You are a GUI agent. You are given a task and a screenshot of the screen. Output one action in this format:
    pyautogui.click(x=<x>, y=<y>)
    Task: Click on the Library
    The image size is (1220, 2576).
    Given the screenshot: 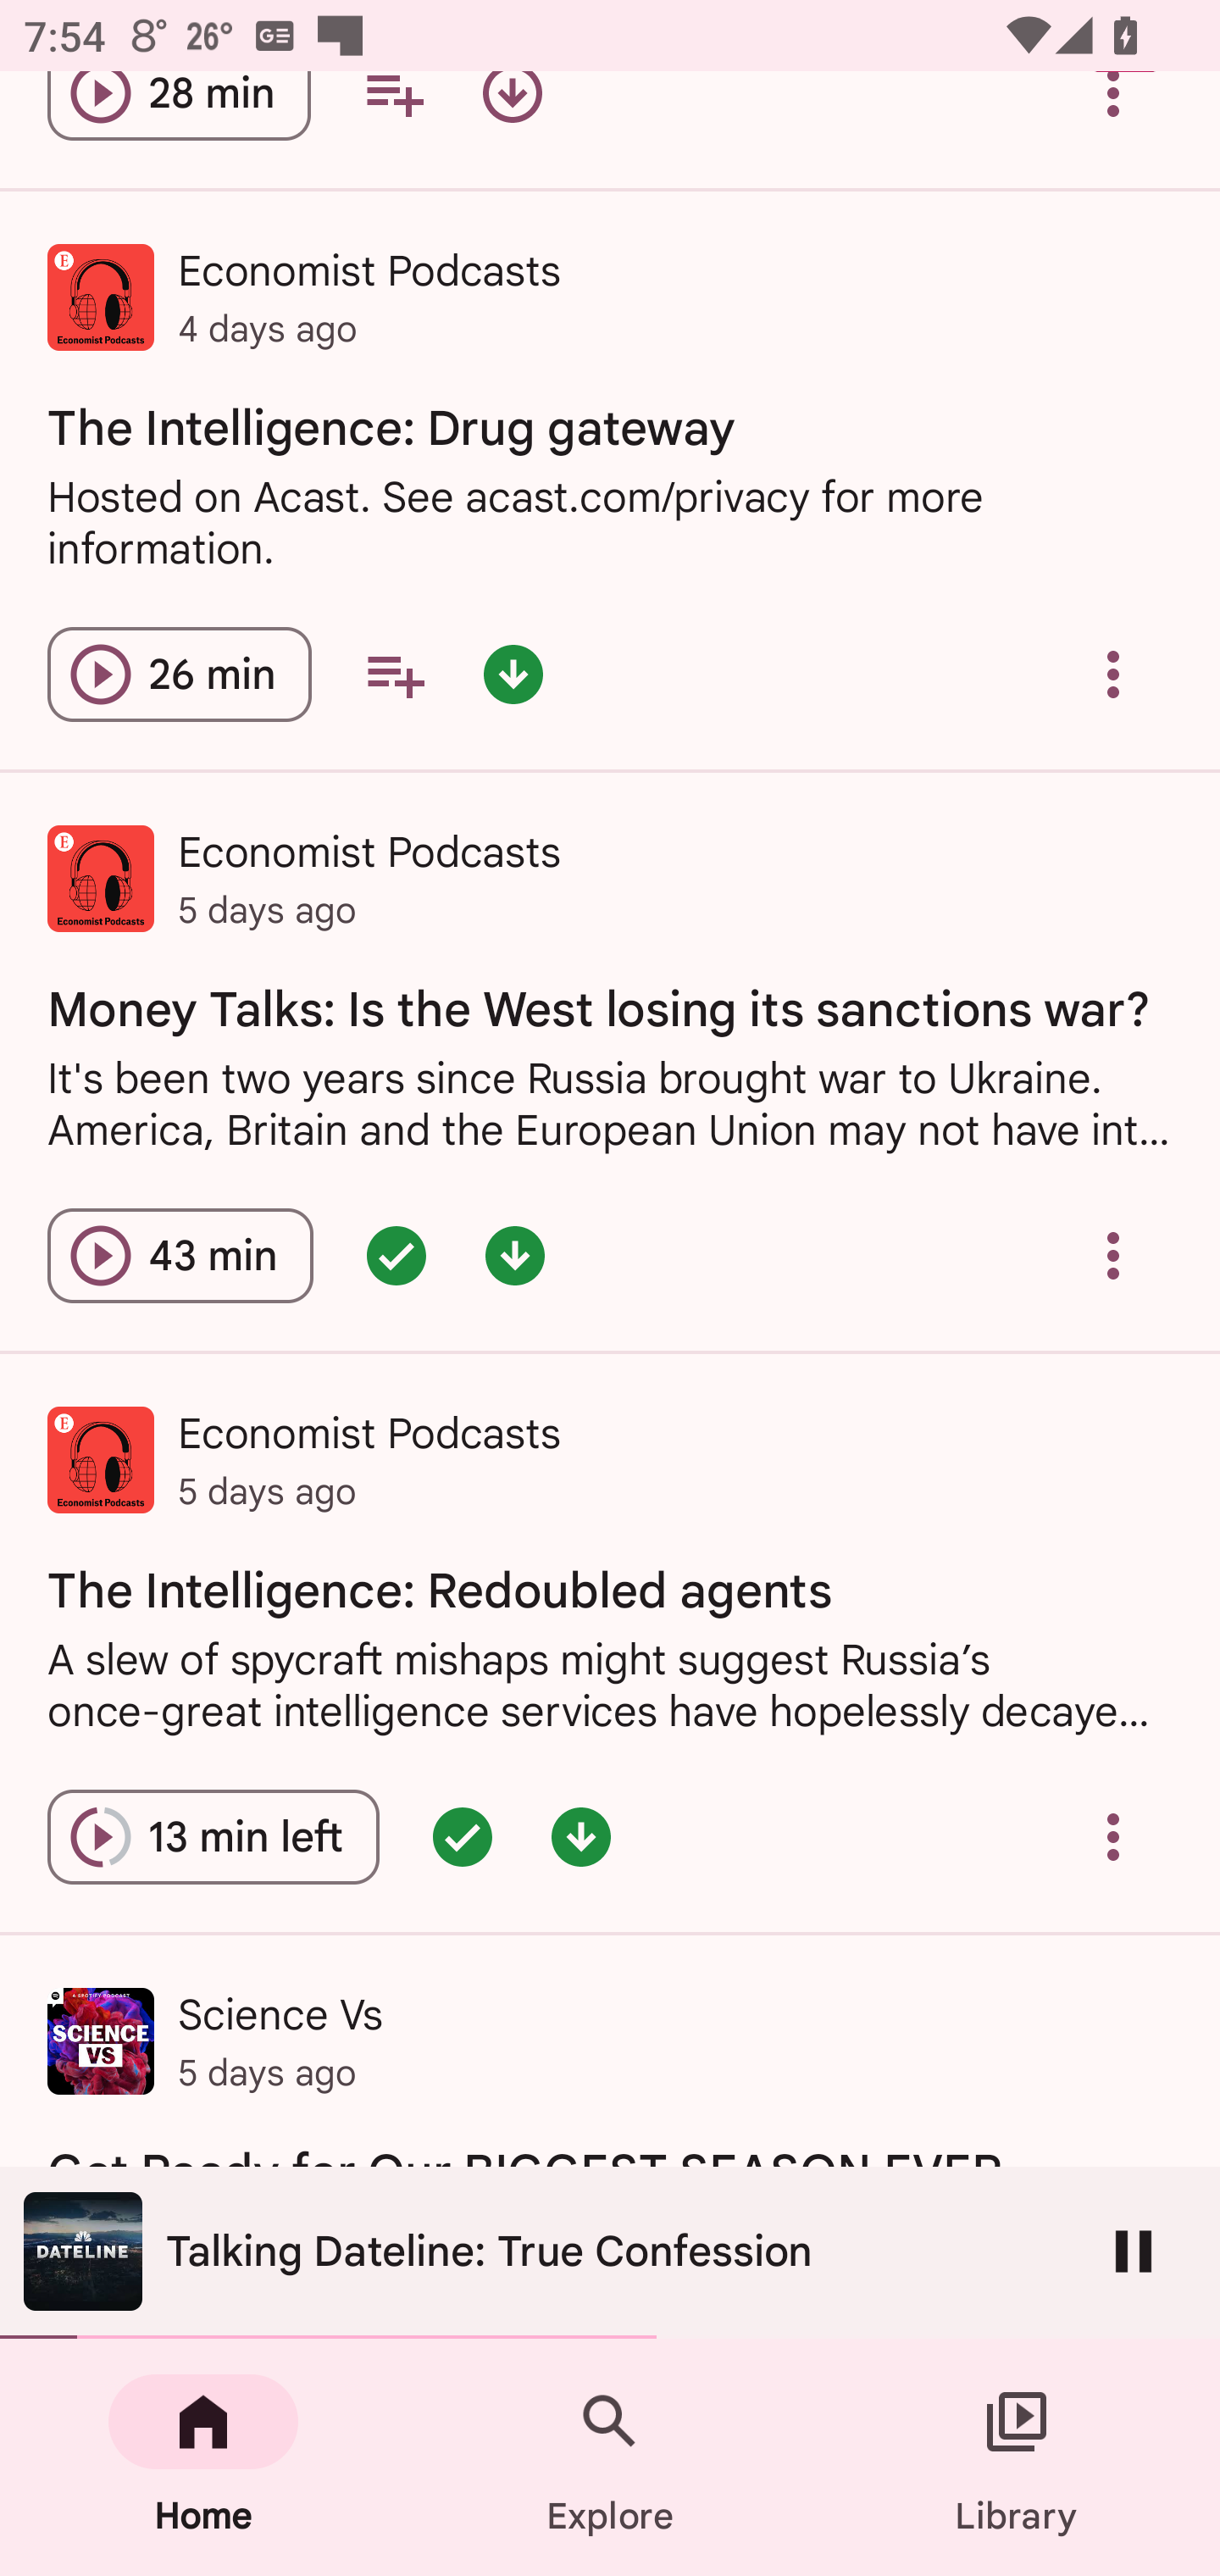 What is the action you would take?
    pyautogui.click(x=1017, y=2457)
    